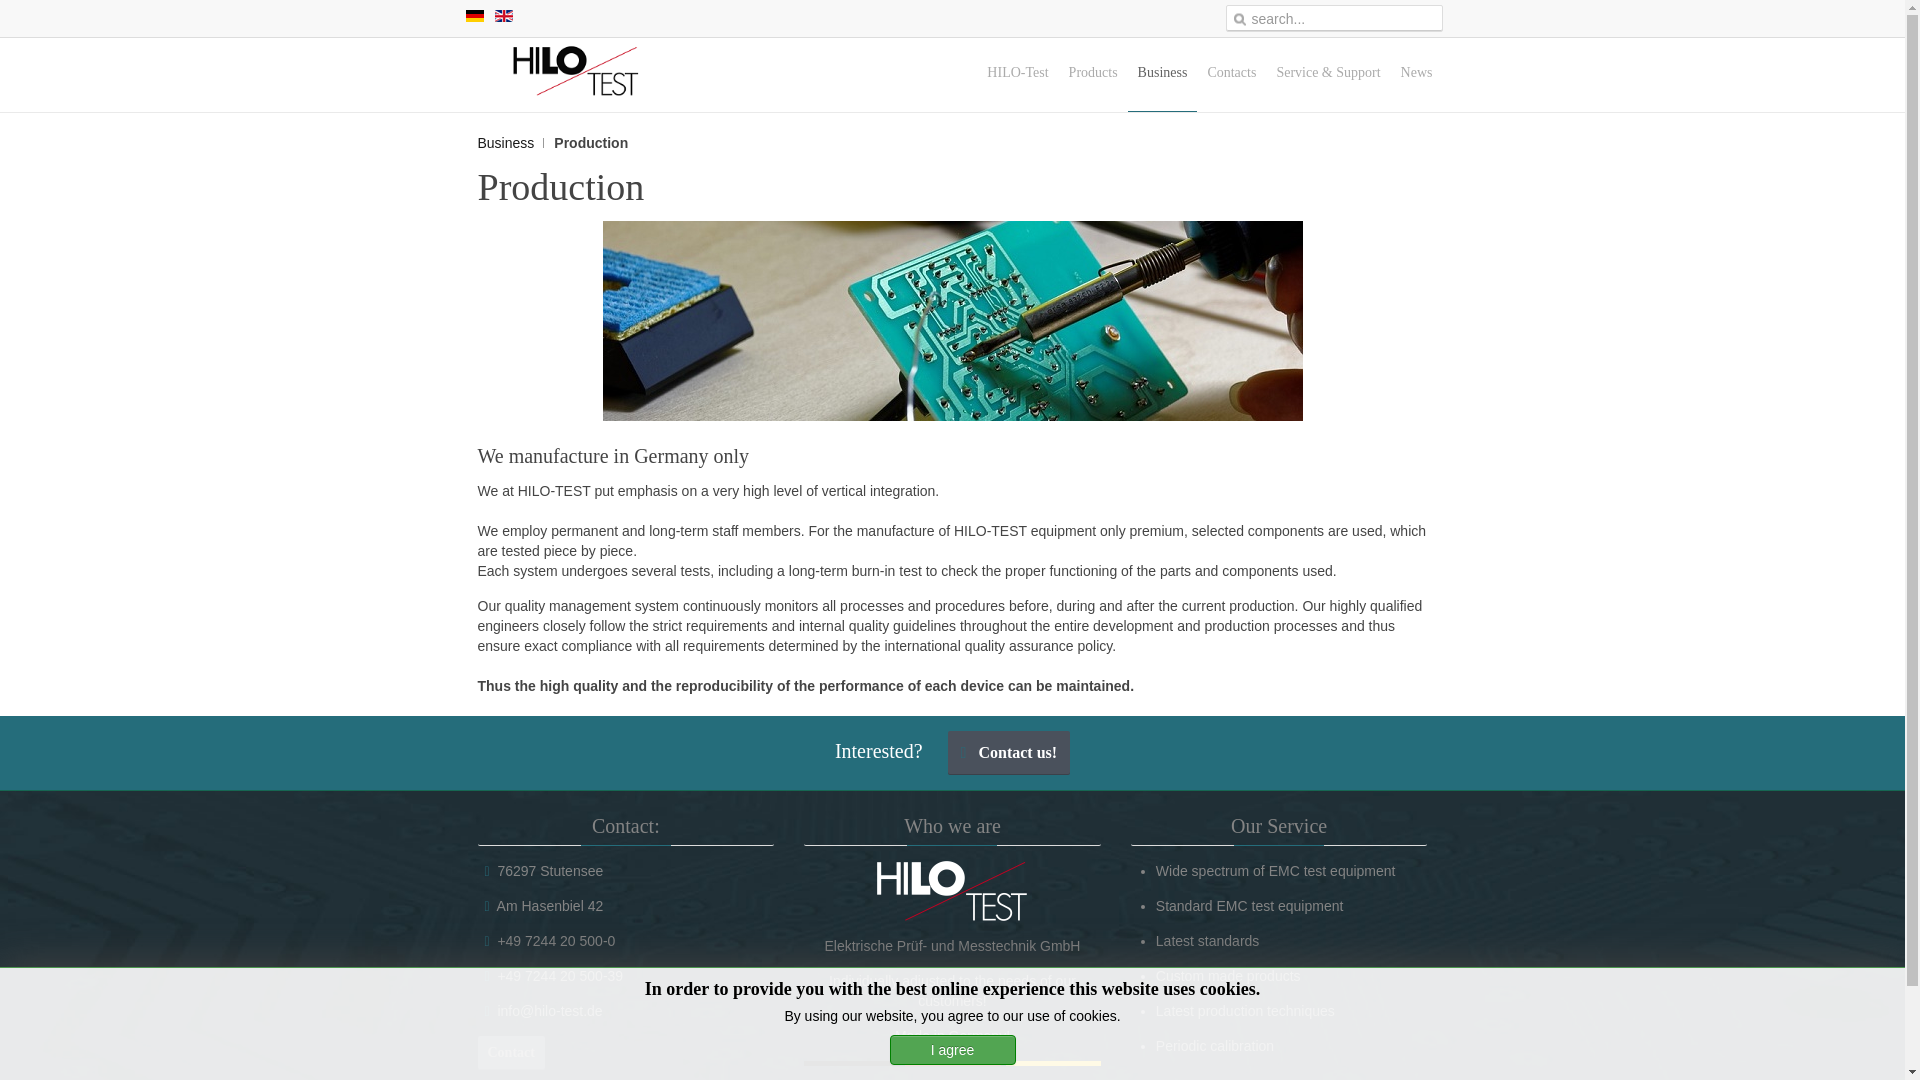  What do you see at coordinates (1094, 74) in the screenshot?
I see `Products` at bounding box center [1094, 74].